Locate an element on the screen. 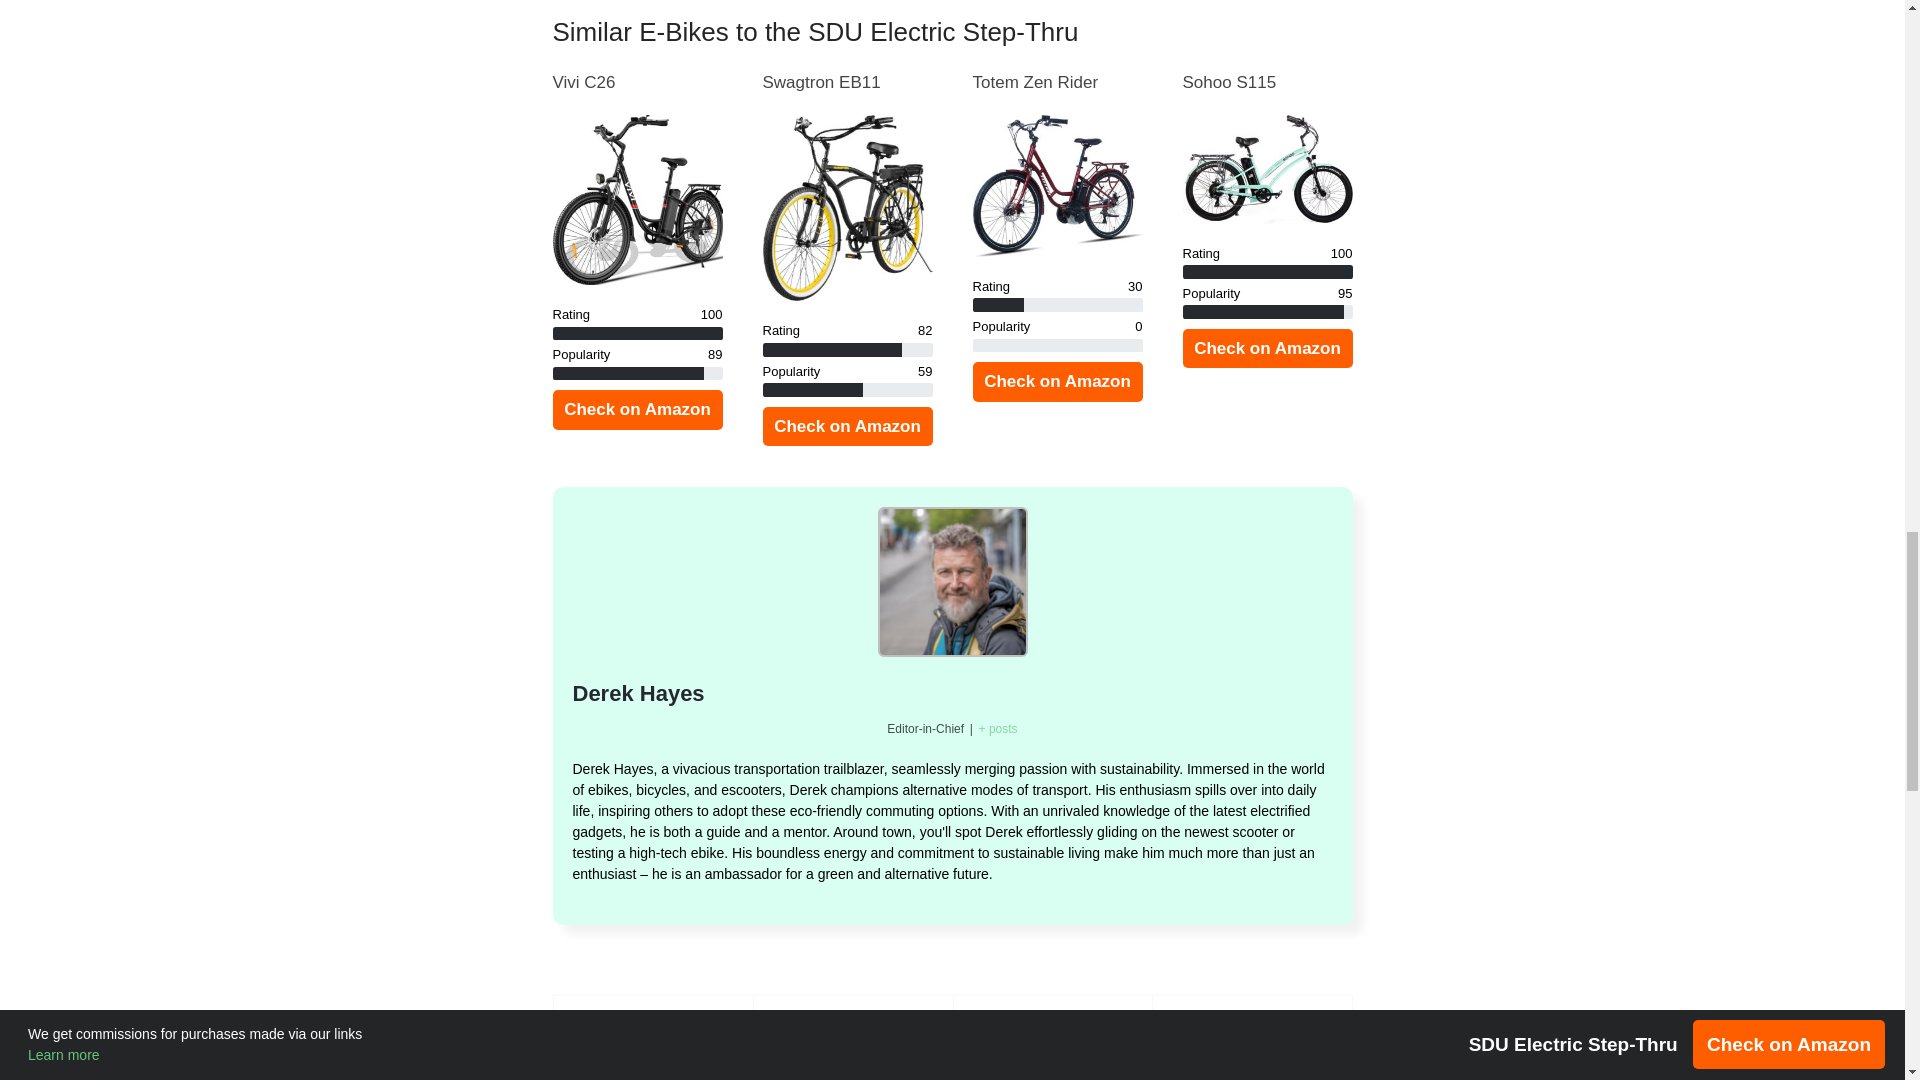 Image resolution: width=1920 pixels, height=1080 pixels. Check on Amazon is located at coordinates (846, 427).